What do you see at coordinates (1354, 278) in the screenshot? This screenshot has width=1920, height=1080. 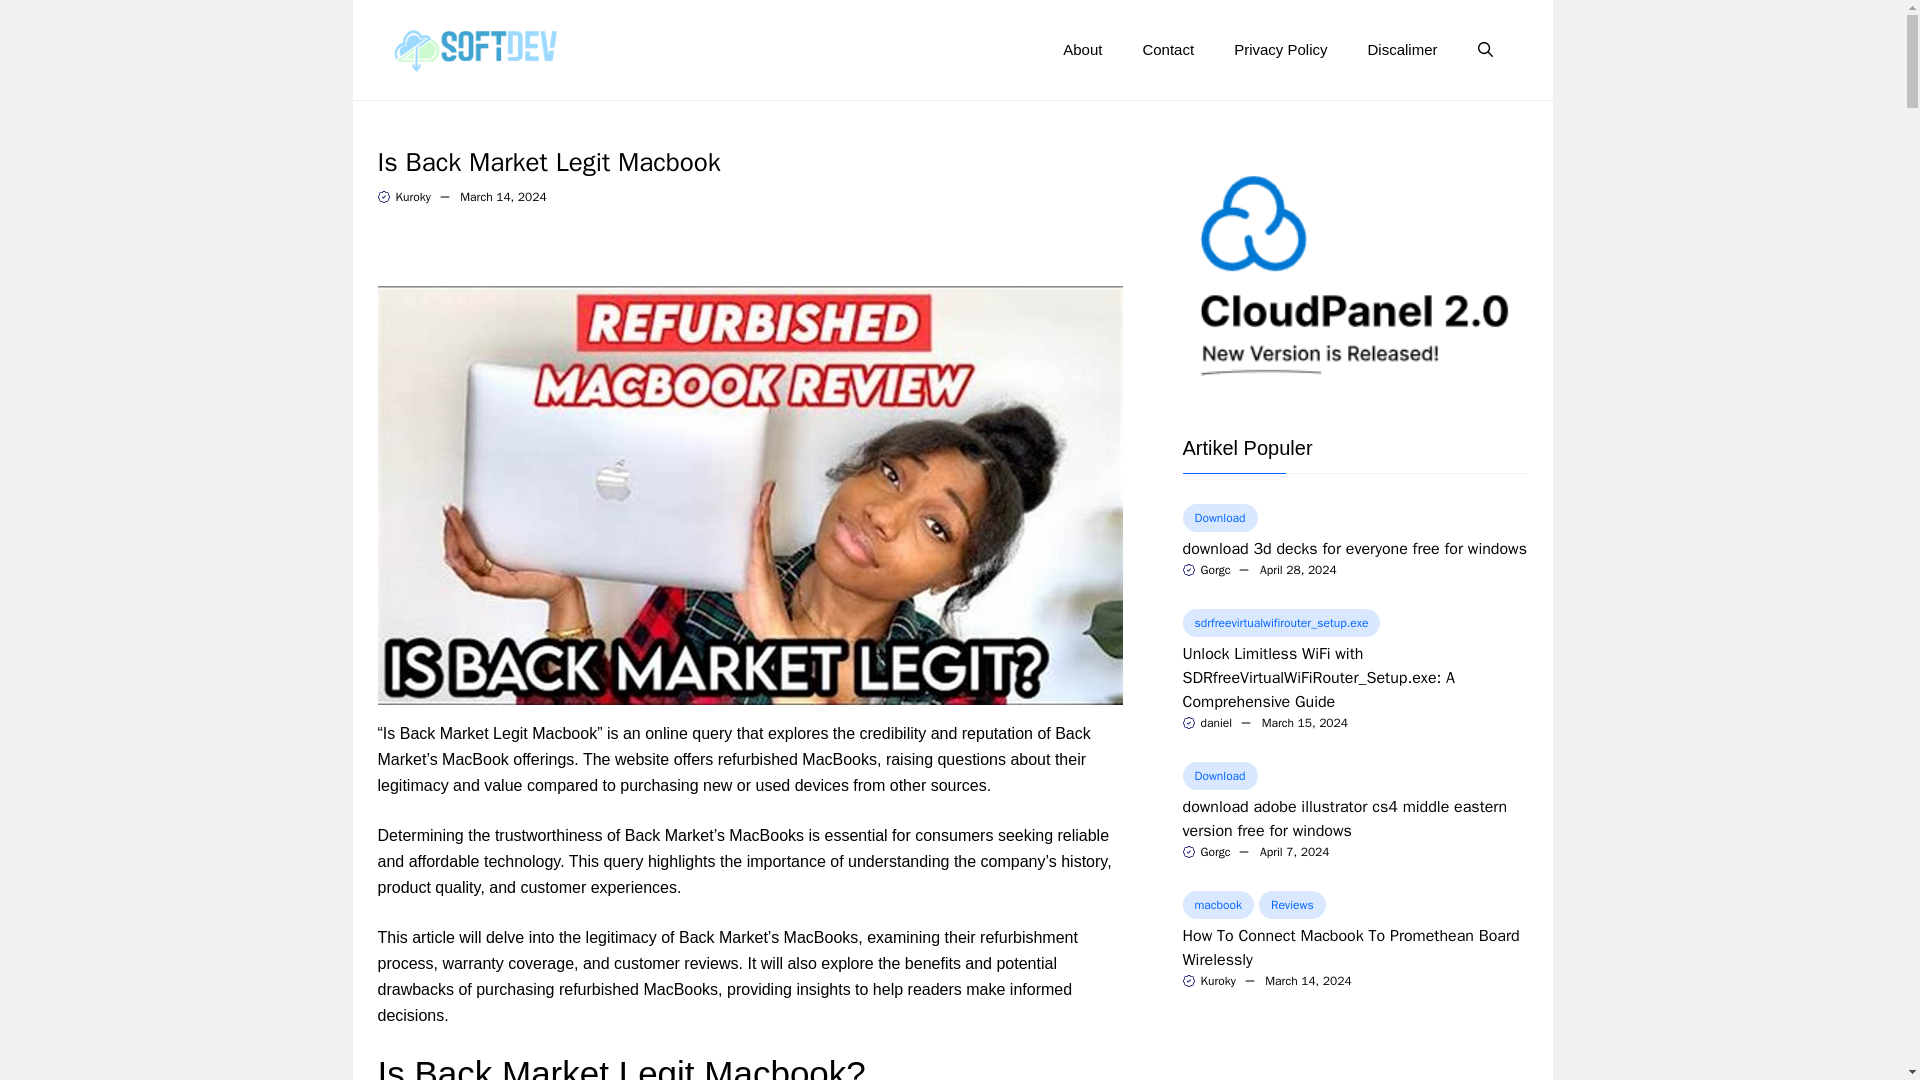 I see `cloudpanel` at bounding box center [1354, 278].